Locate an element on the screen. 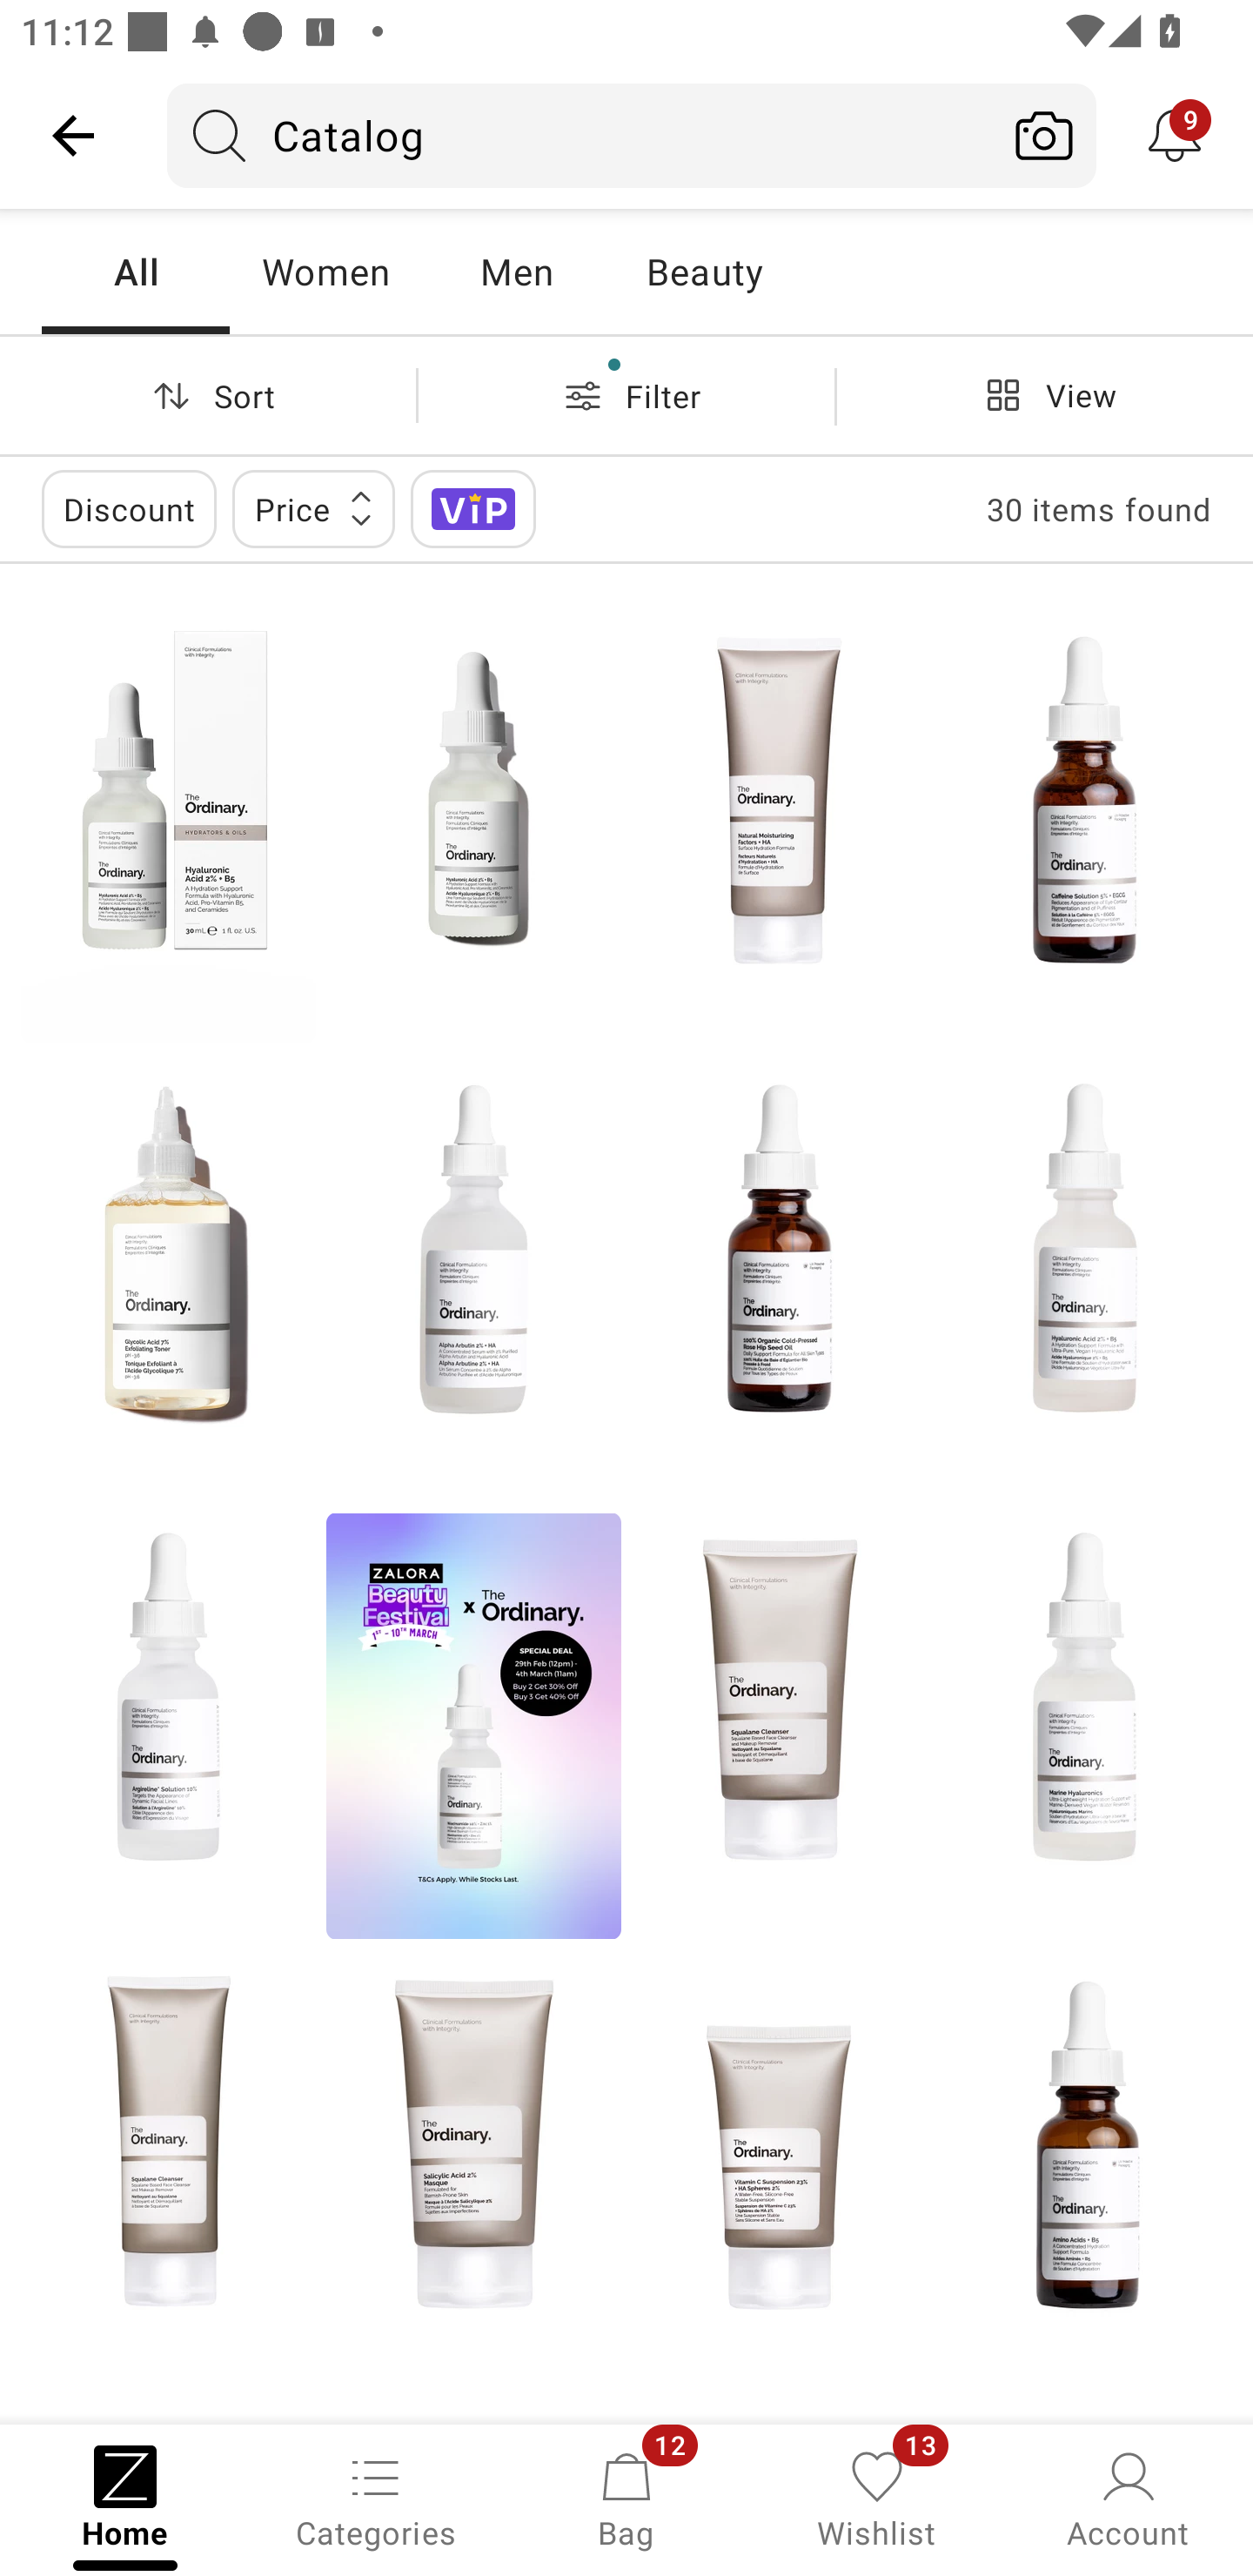 This screenshot has width=1253, height=2576. View is located at coordinates (1044, 395).